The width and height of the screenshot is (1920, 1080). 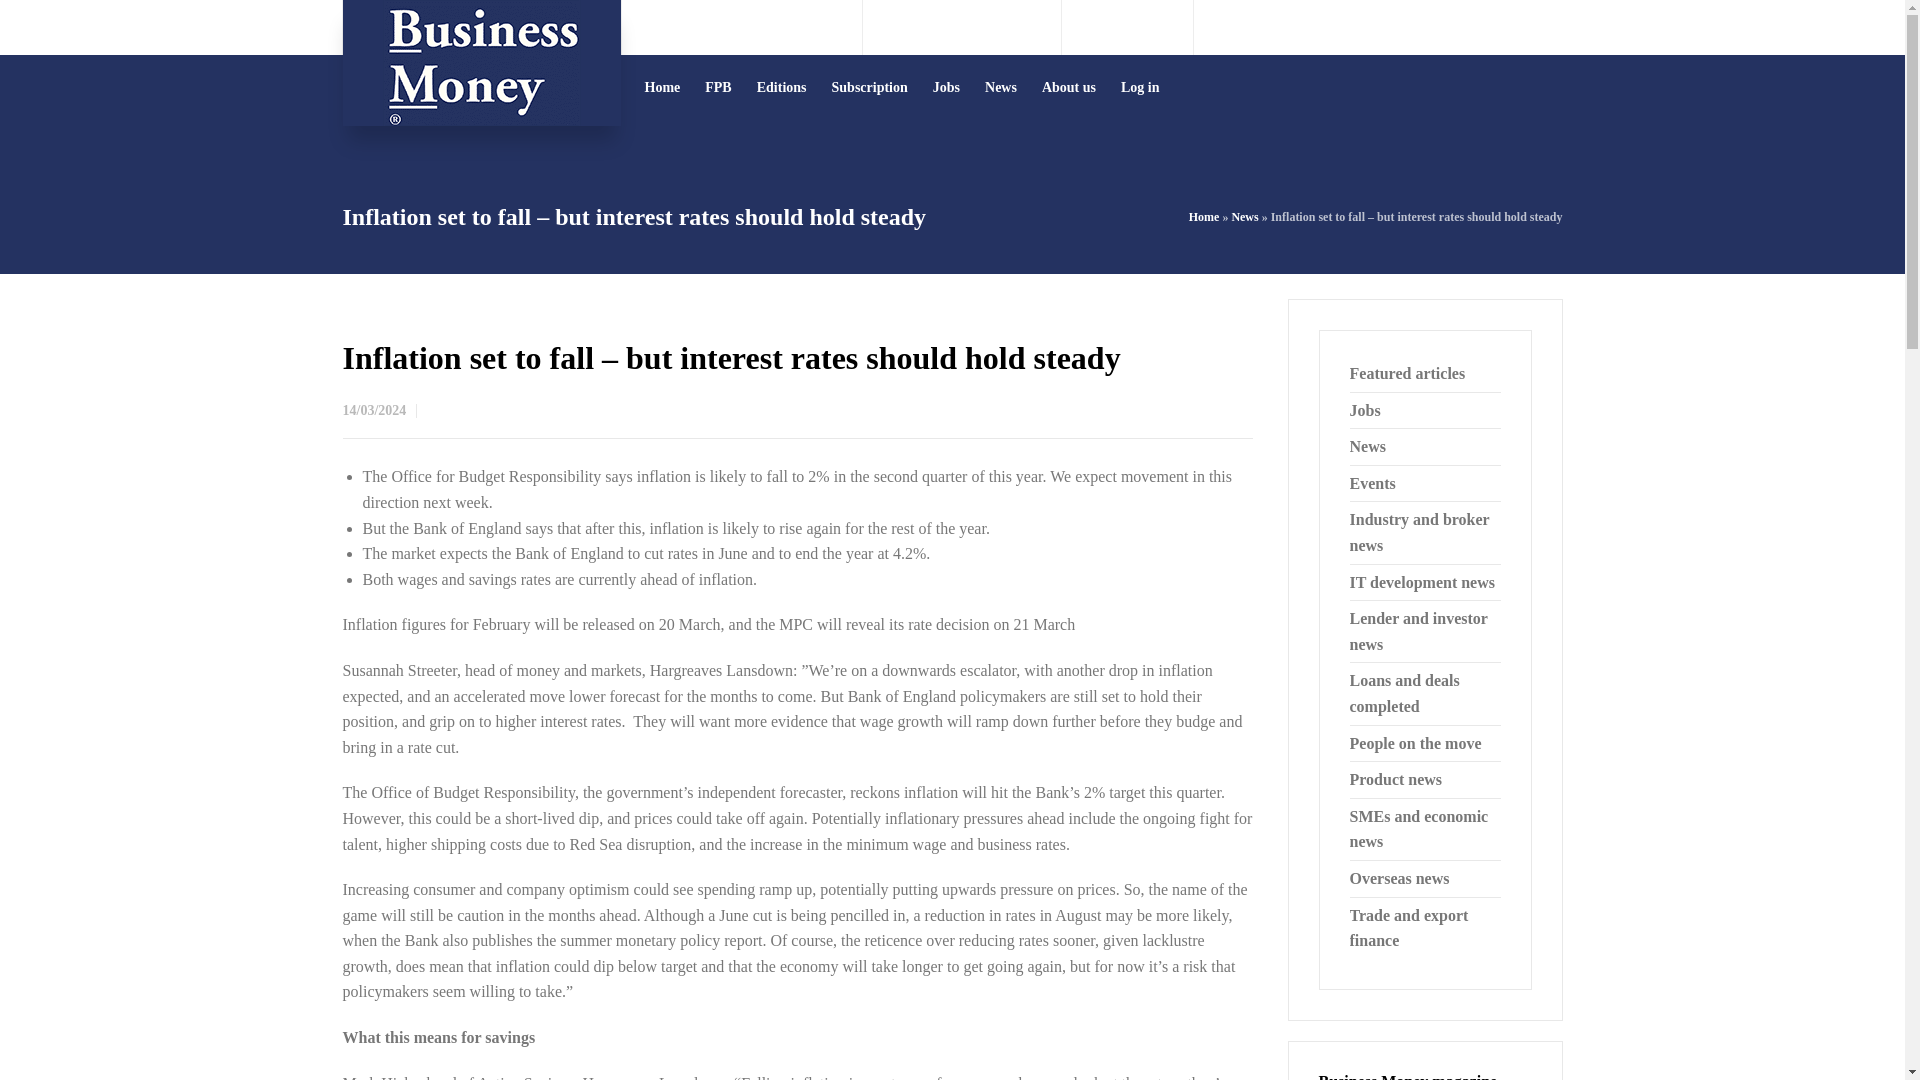 I want to click on click to call, so click(x=978, y=26).